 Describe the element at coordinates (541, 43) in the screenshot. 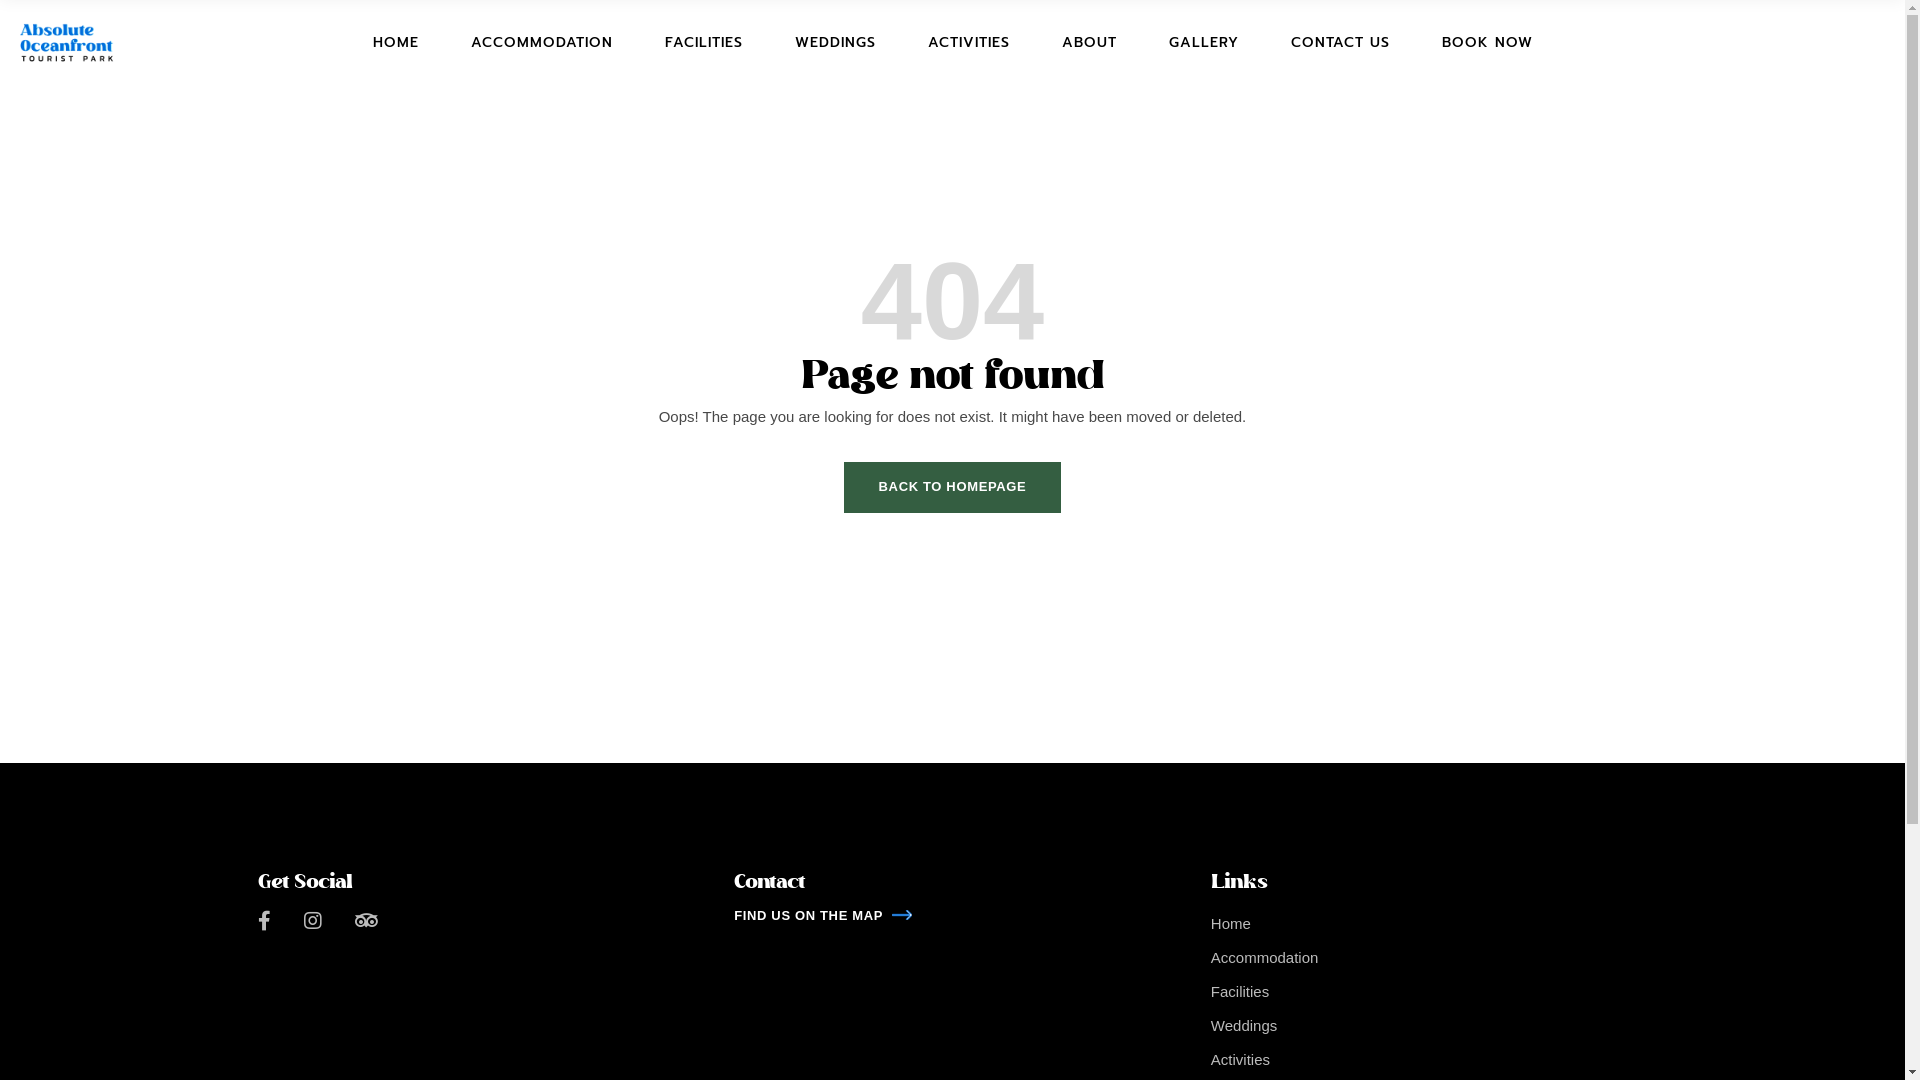

I see `ACCOMMODATION` at that location.